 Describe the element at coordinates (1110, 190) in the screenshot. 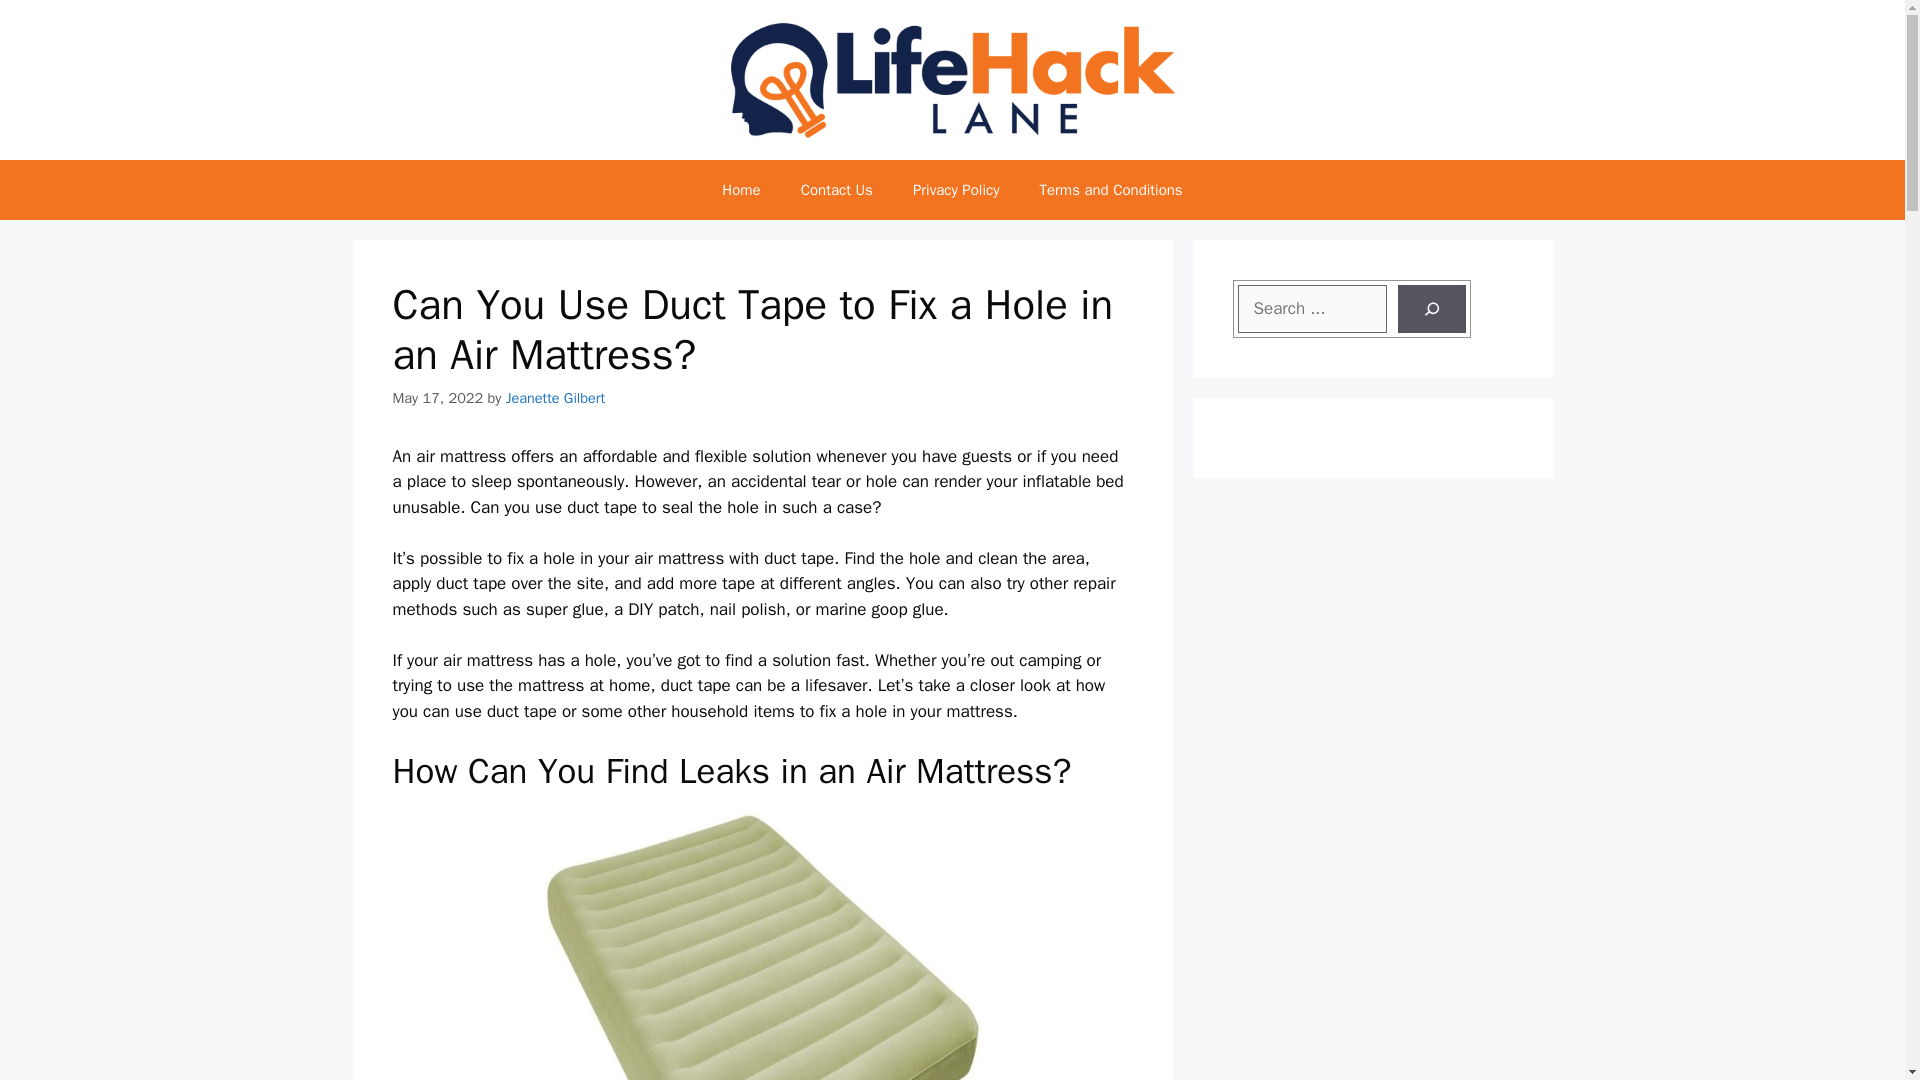

I see `Terms and Conditions` at that location.